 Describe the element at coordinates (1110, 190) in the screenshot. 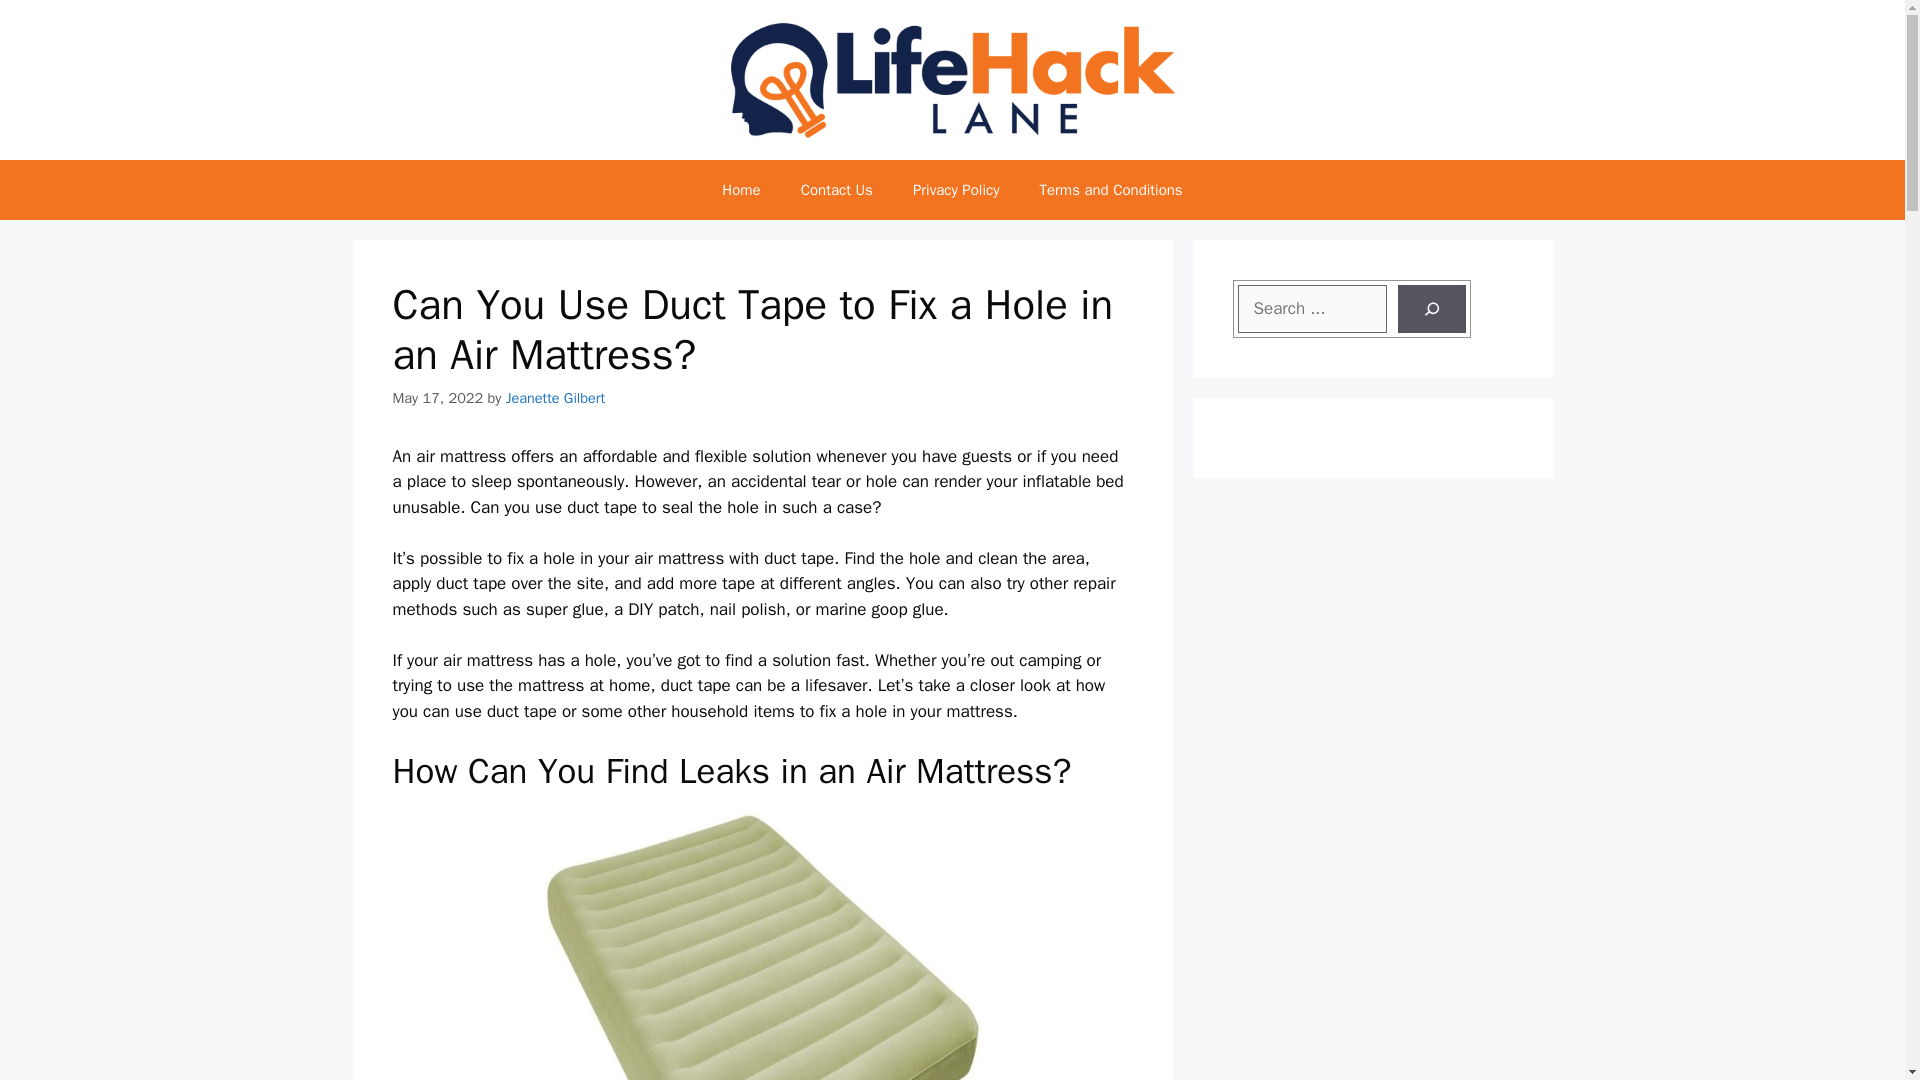

I see `Terms and Conditions` at that location.